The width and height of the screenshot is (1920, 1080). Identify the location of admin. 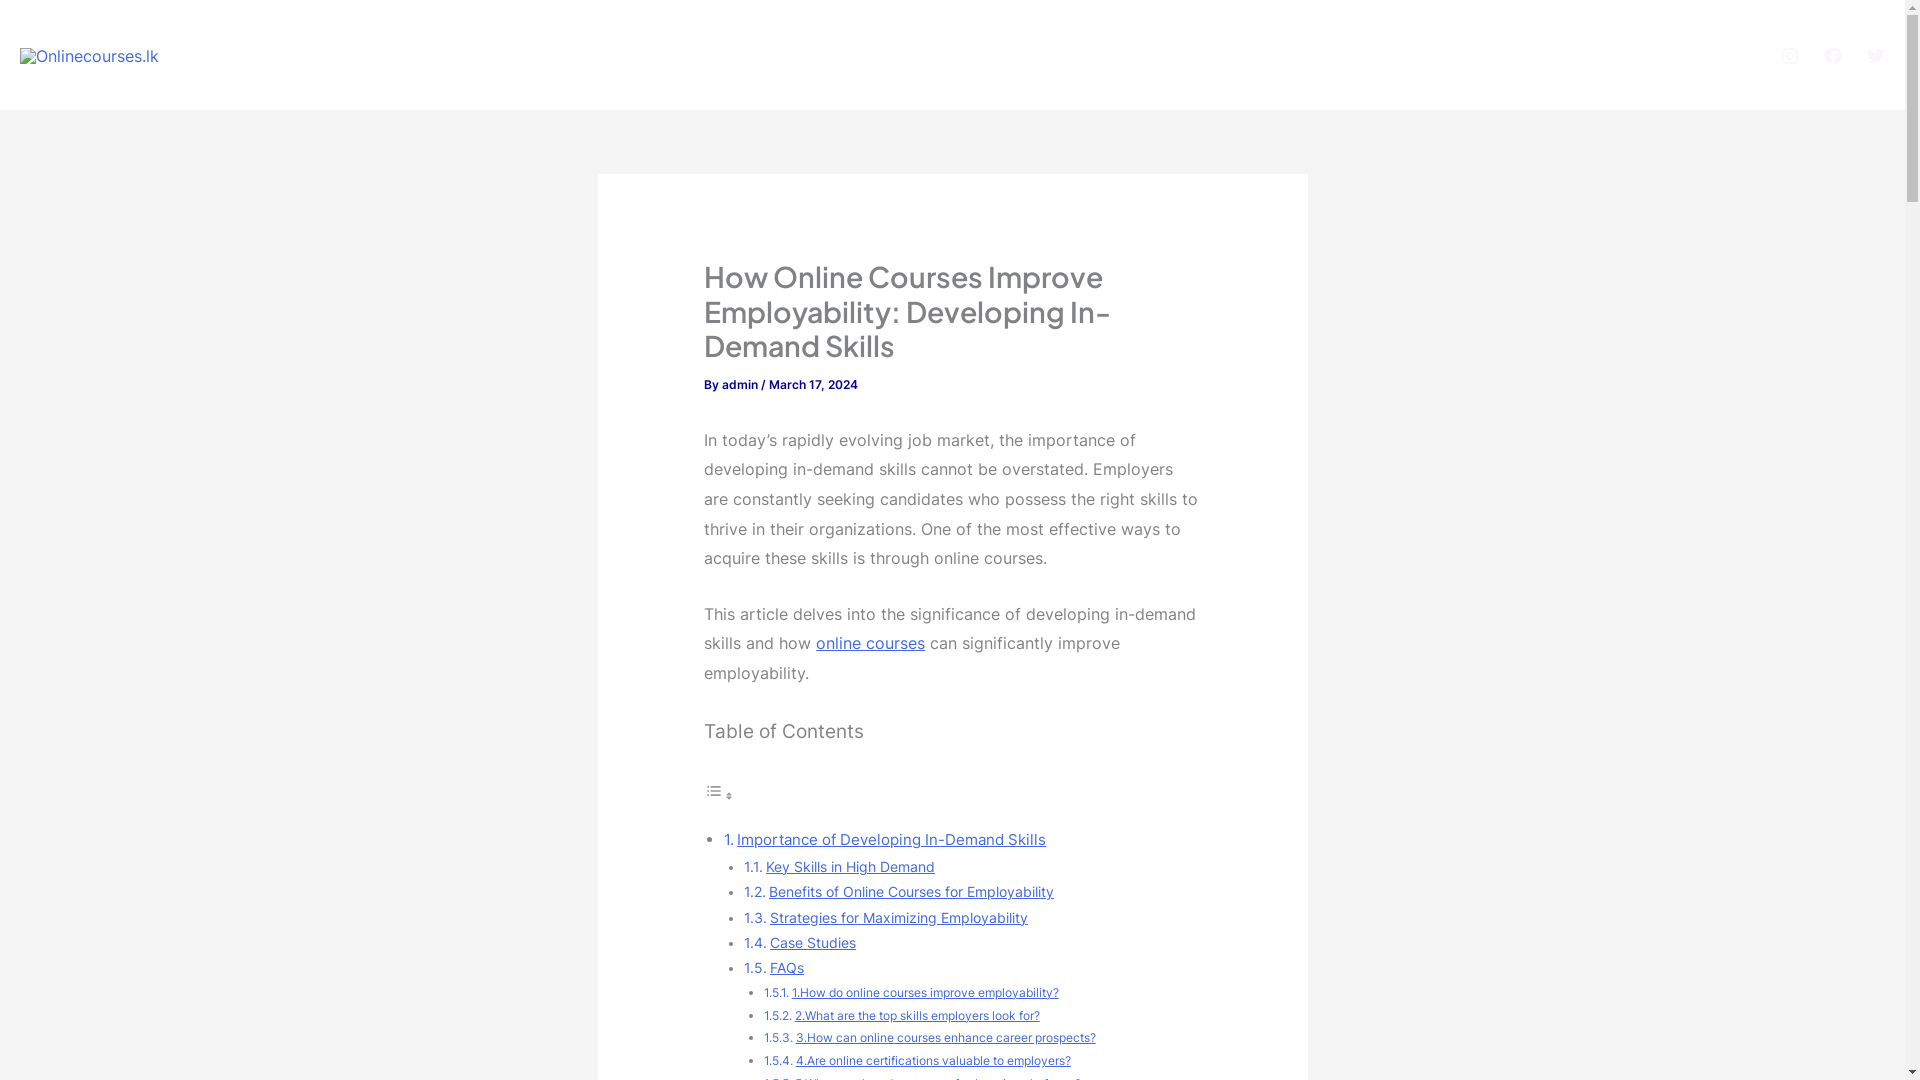
(740, 385).